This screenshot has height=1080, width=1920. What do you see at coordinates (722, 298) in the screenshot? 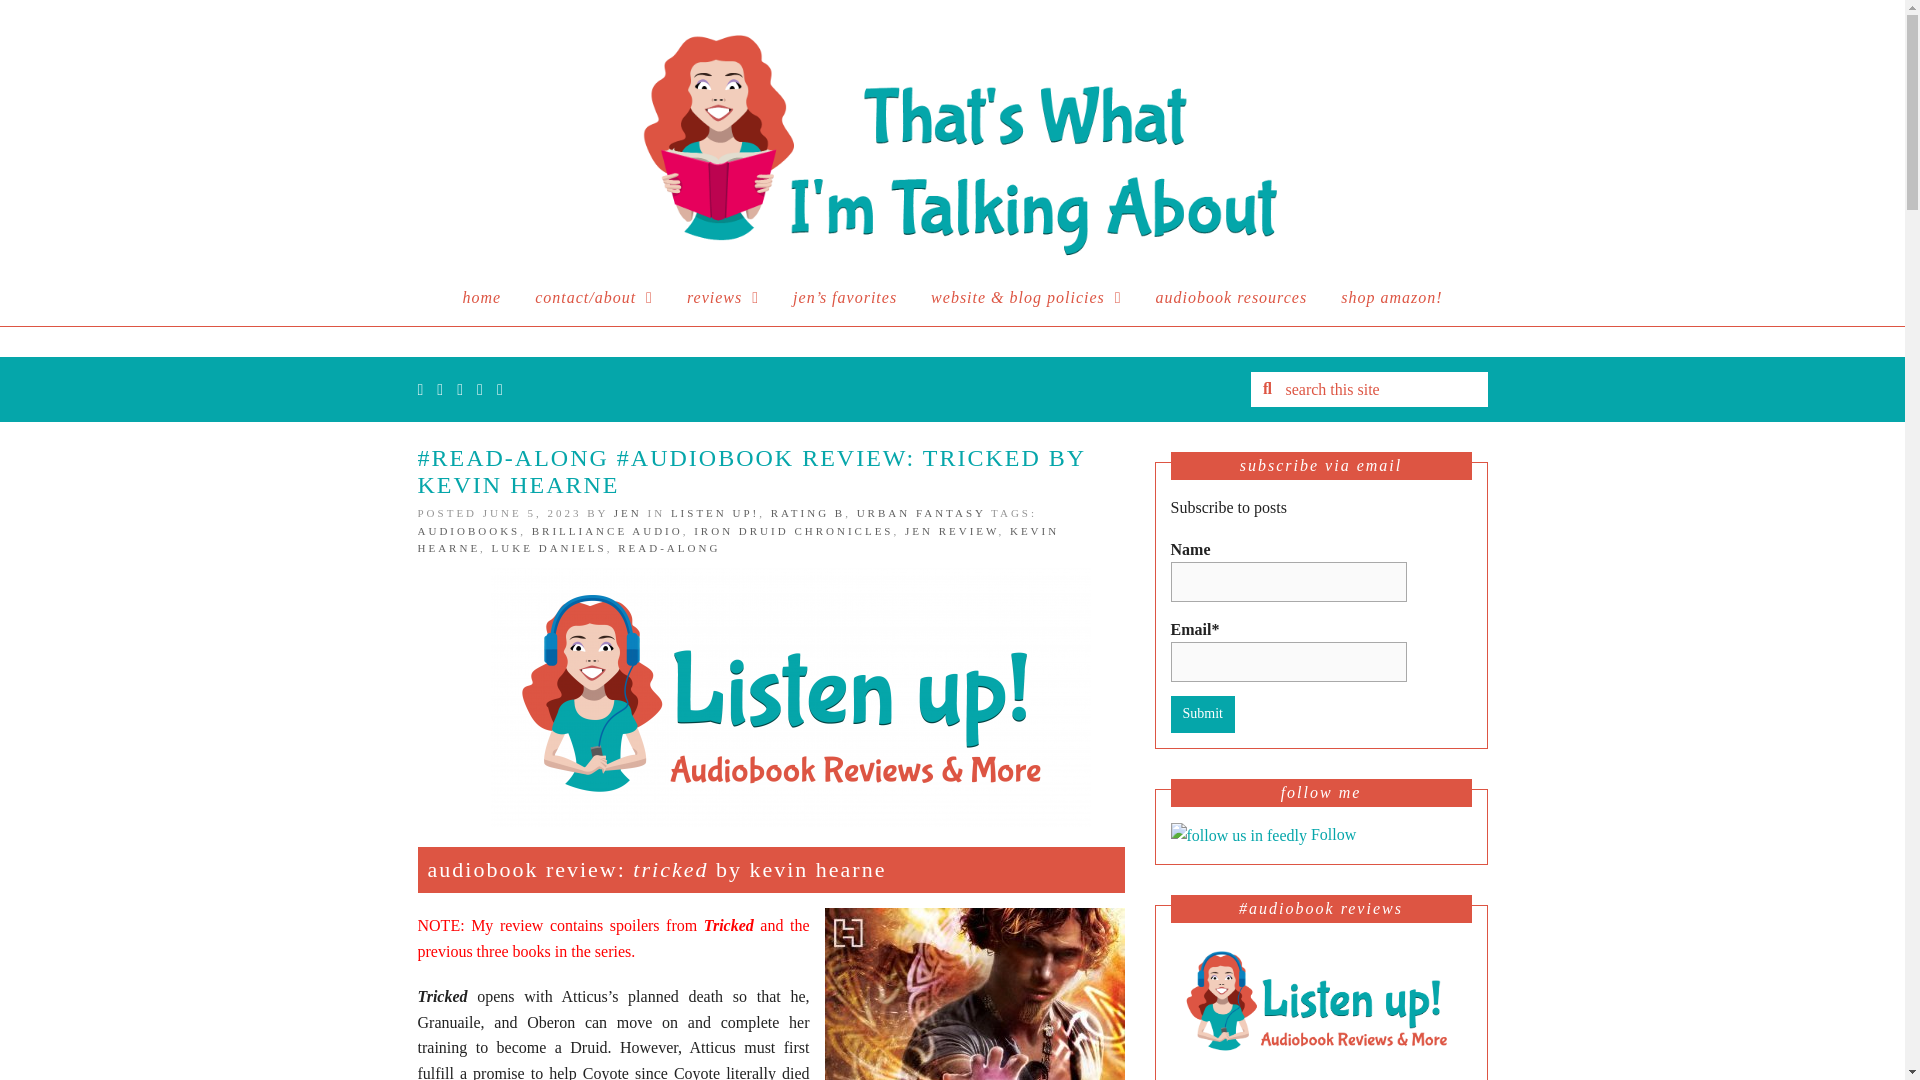
I see `reviews  ` at bounding box center [722, 298].